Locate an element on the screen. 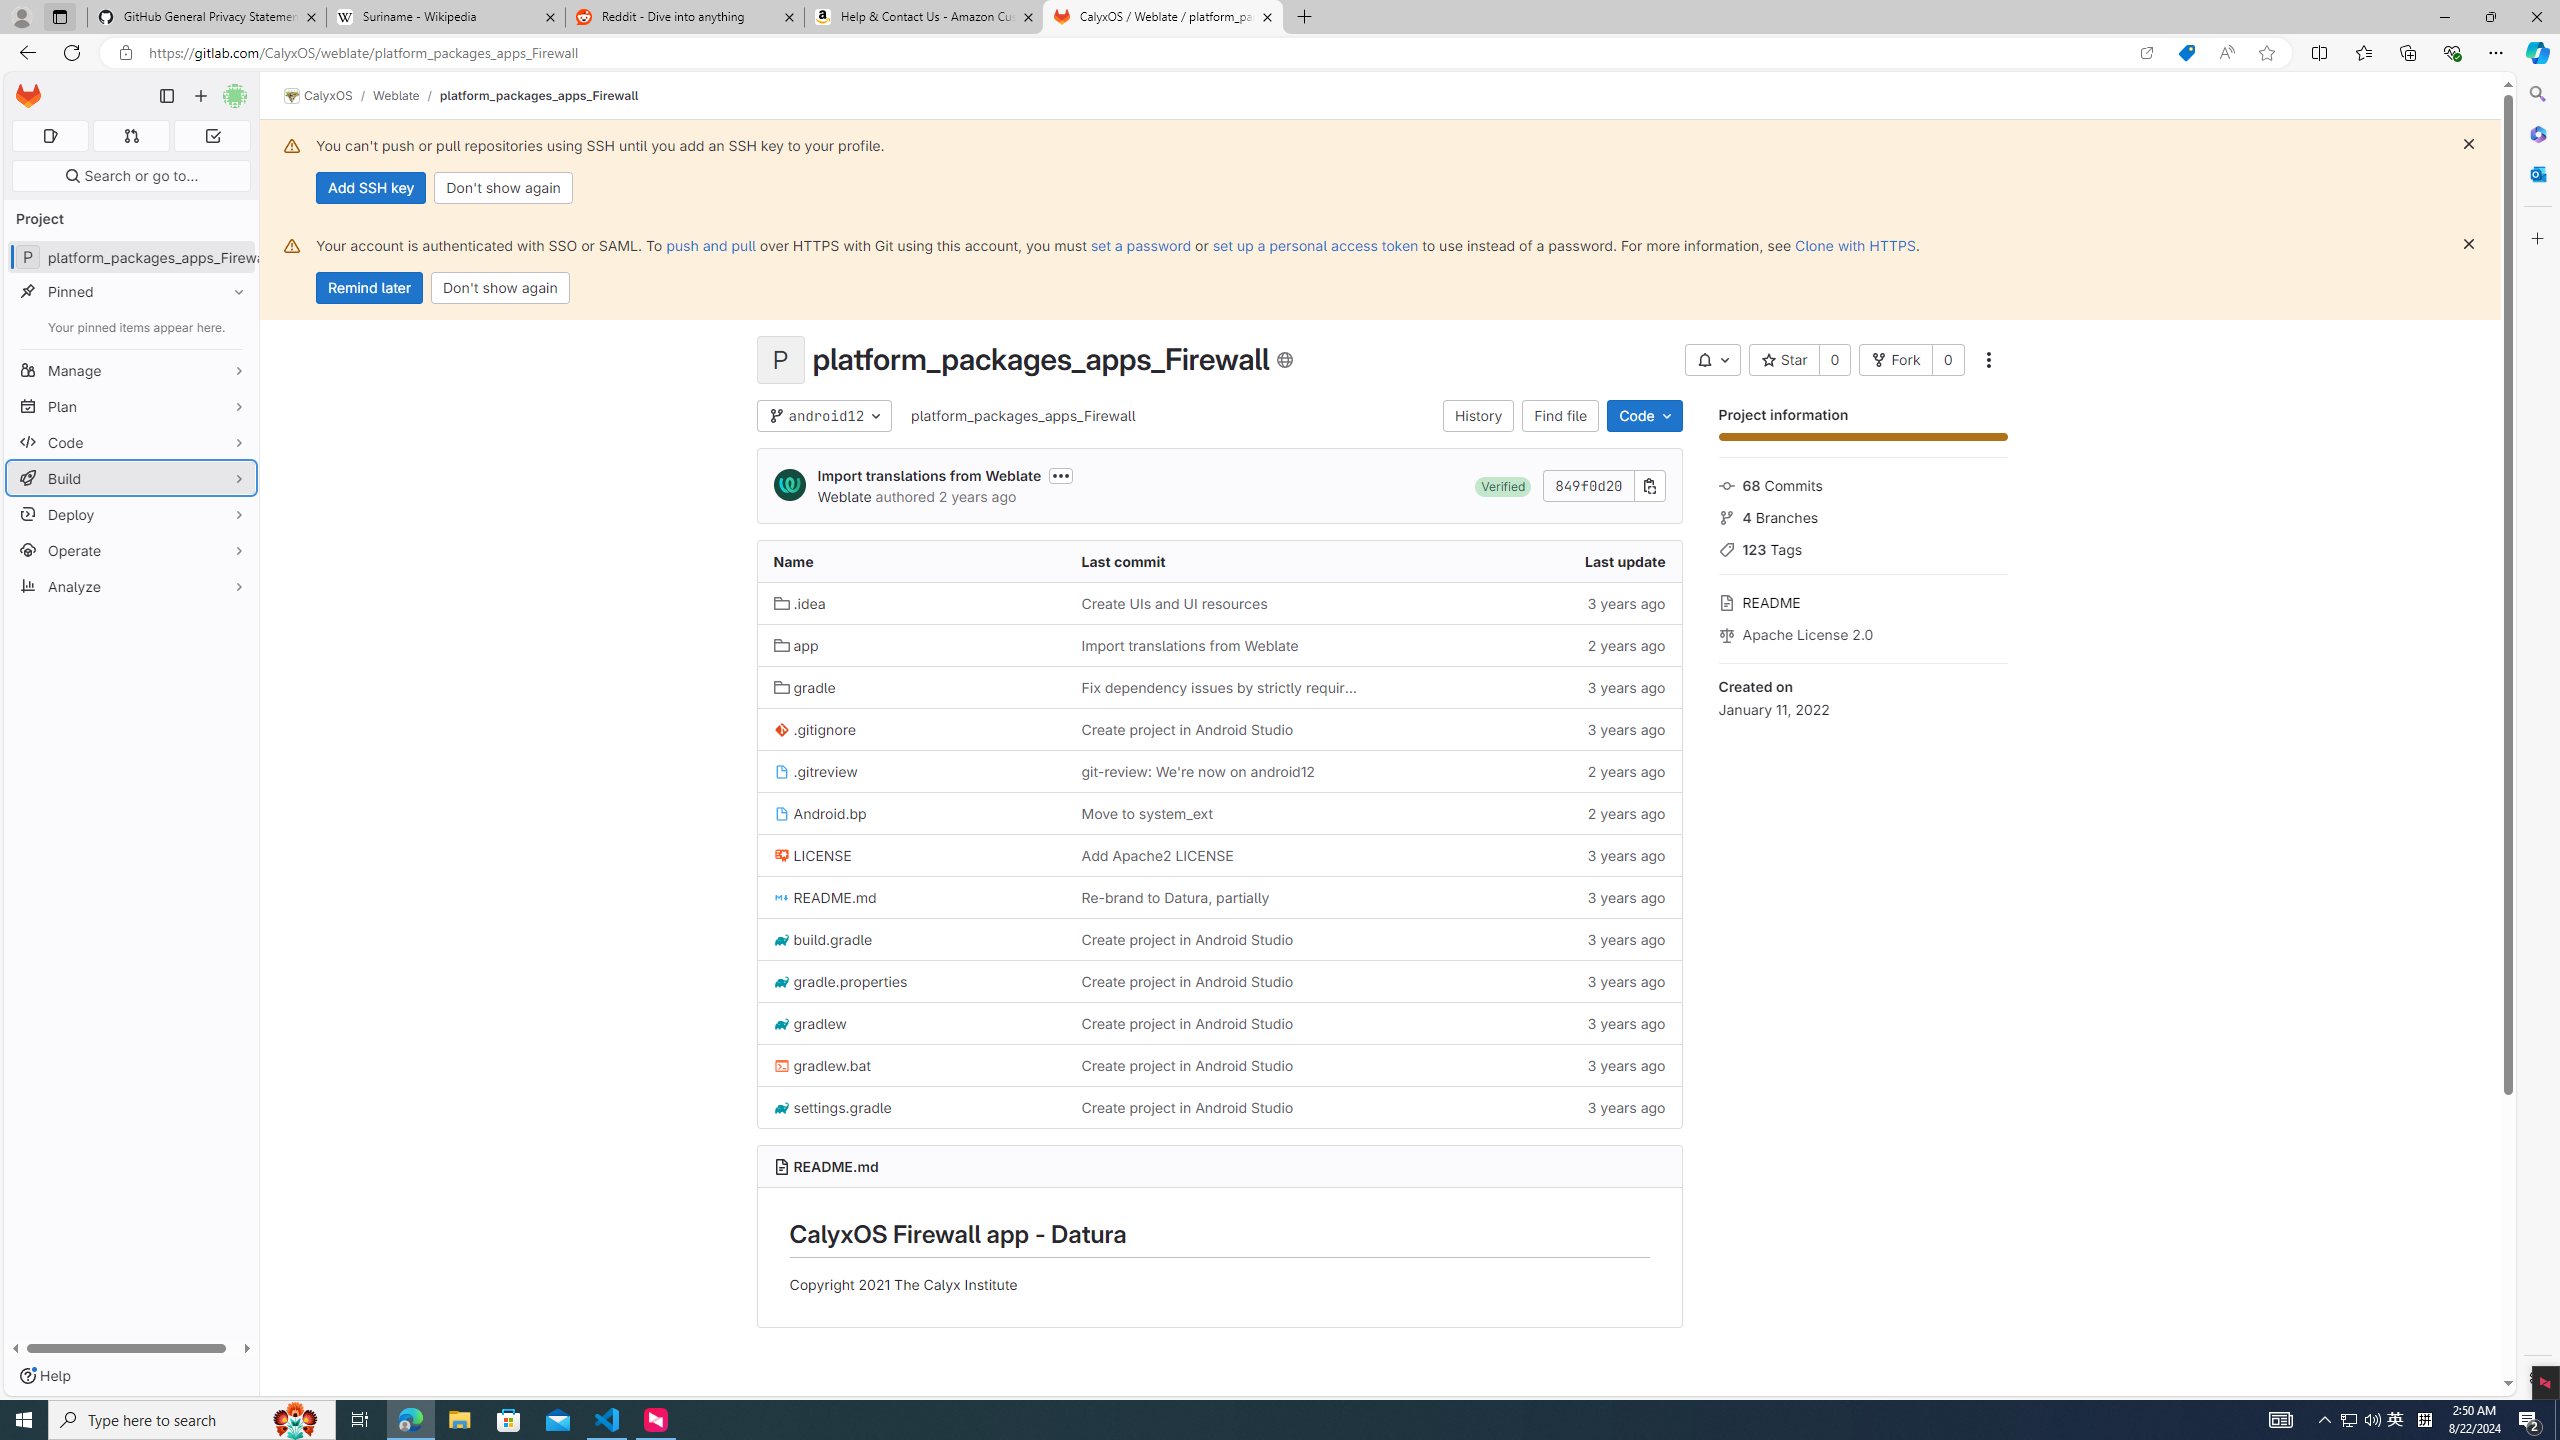  Assigned issues 0 is located at coordinates (50, 136).